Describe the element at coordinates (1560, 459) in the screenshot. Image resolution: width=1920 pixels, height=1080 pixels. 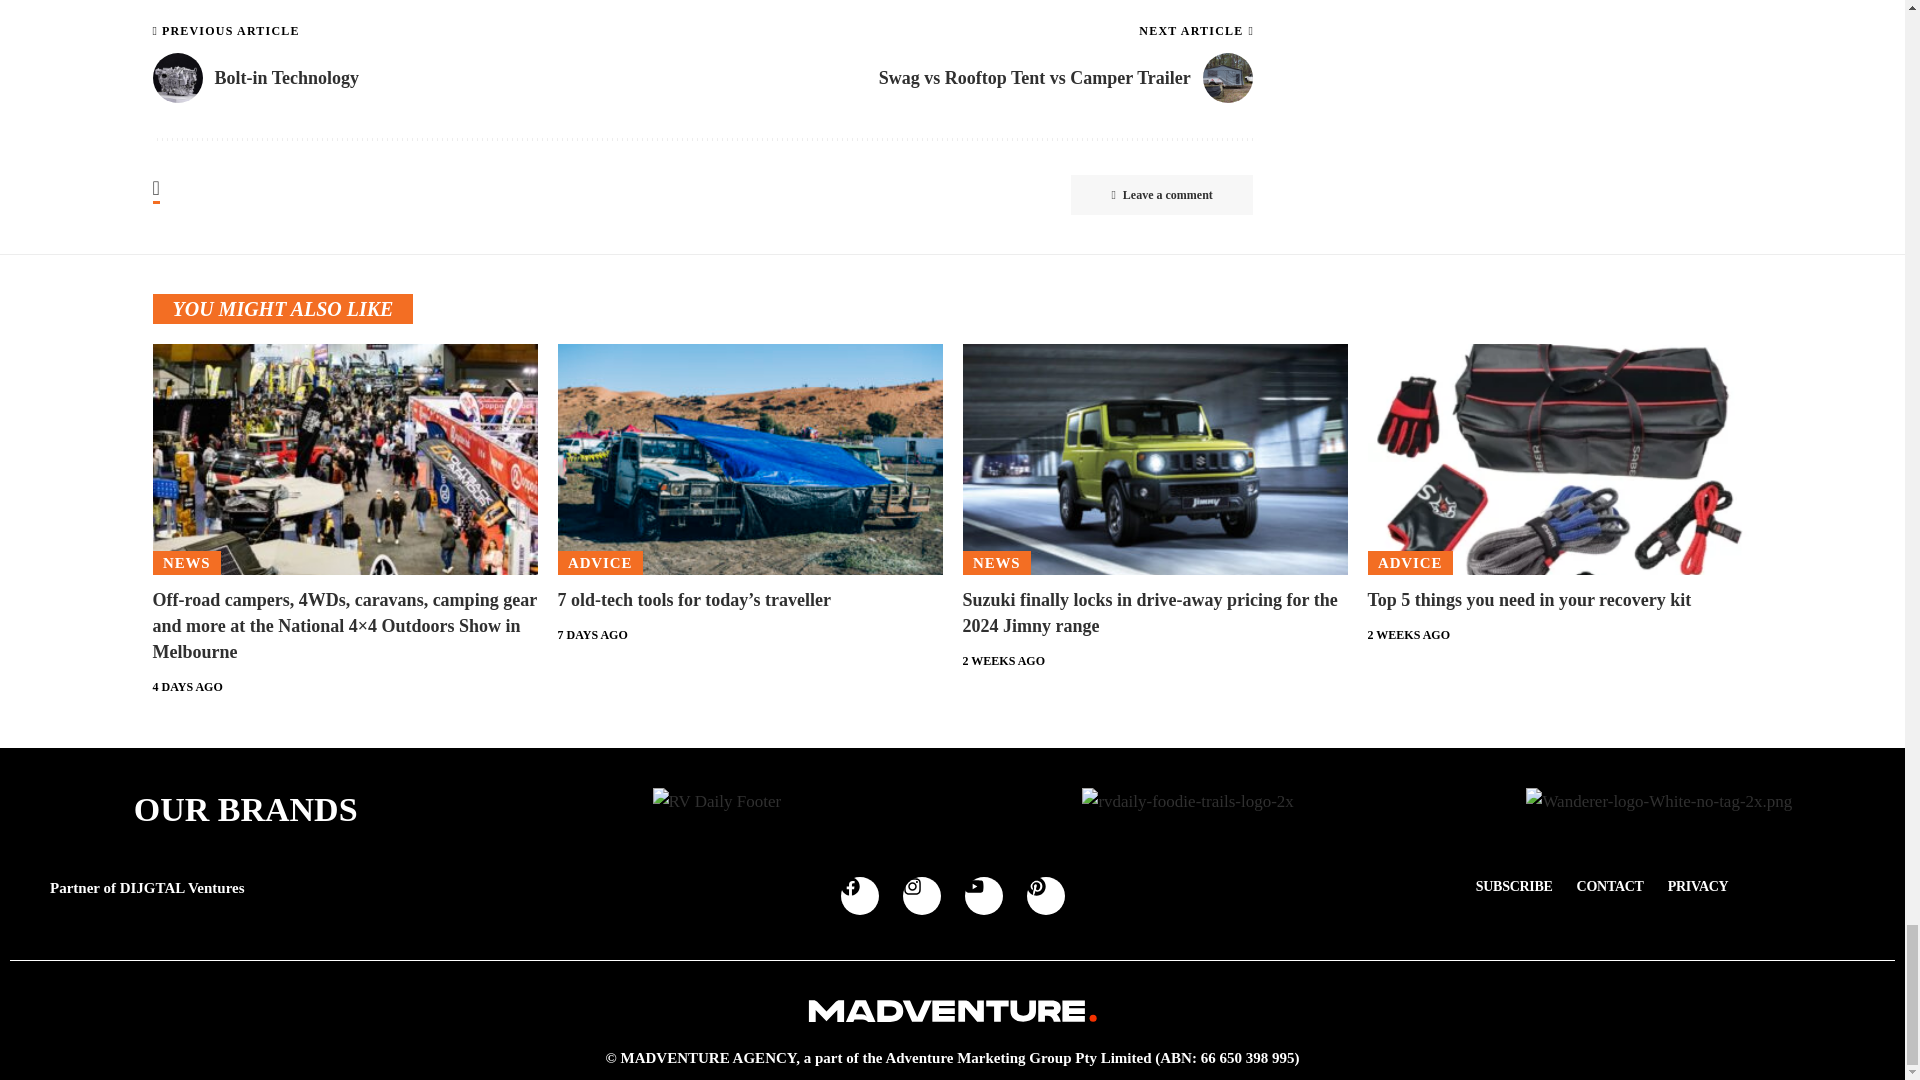
I see `Top 5 things you need in your recovery kit` at that location.